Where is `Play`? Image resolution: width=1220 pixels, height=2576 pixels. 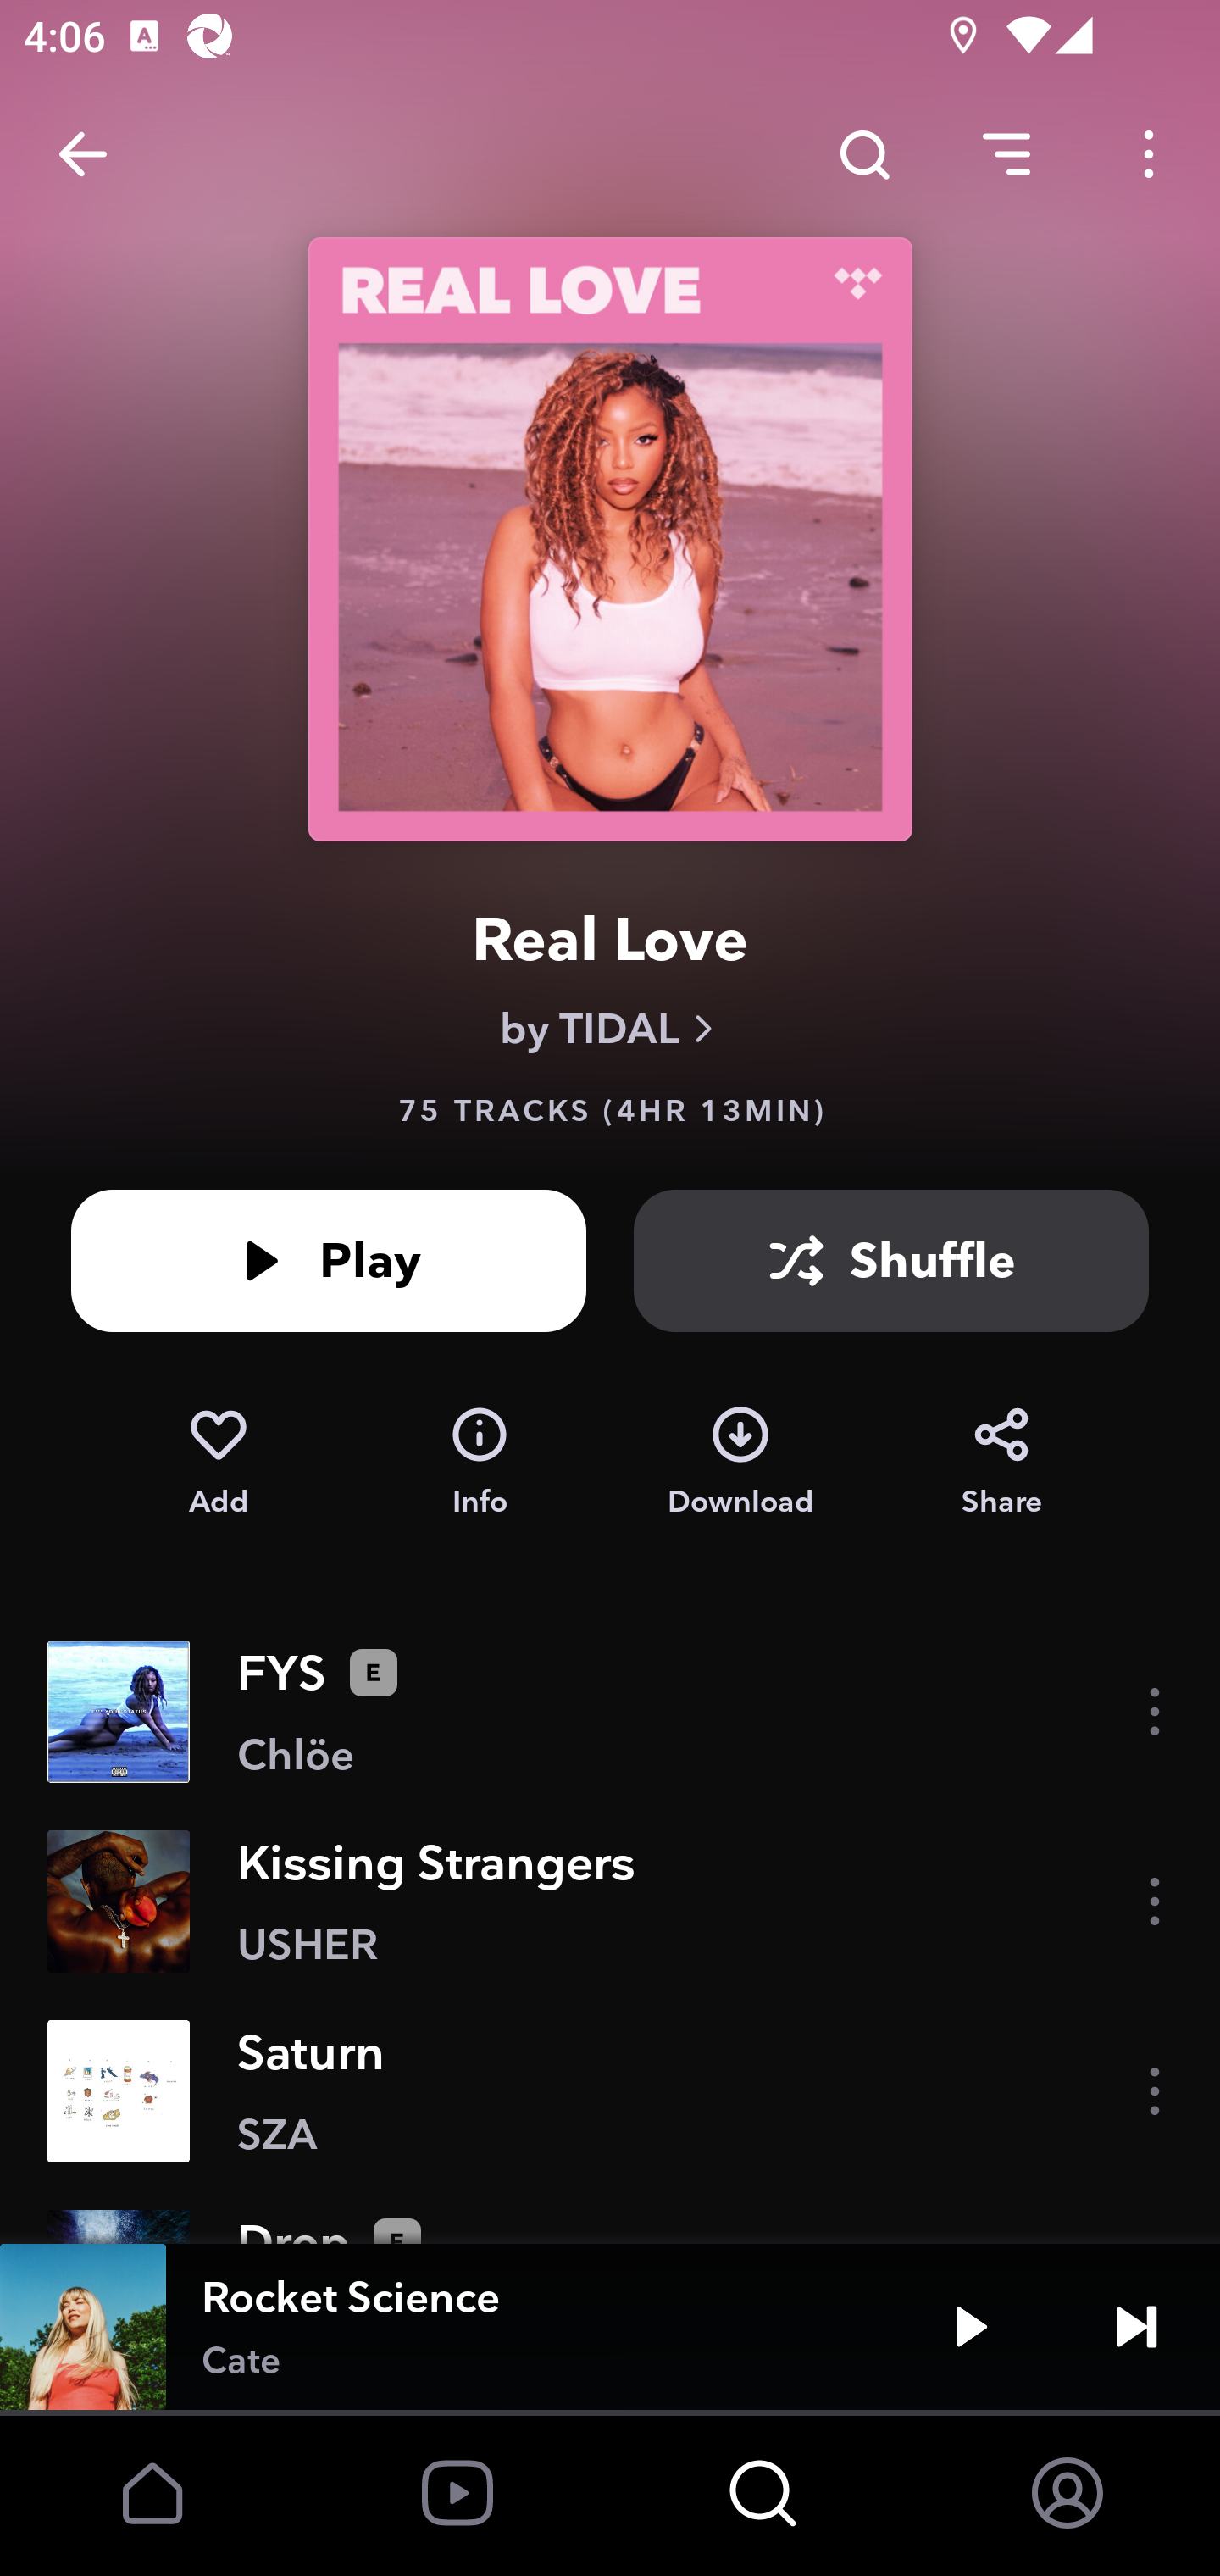
Play is located at coordinates (329, 1261).